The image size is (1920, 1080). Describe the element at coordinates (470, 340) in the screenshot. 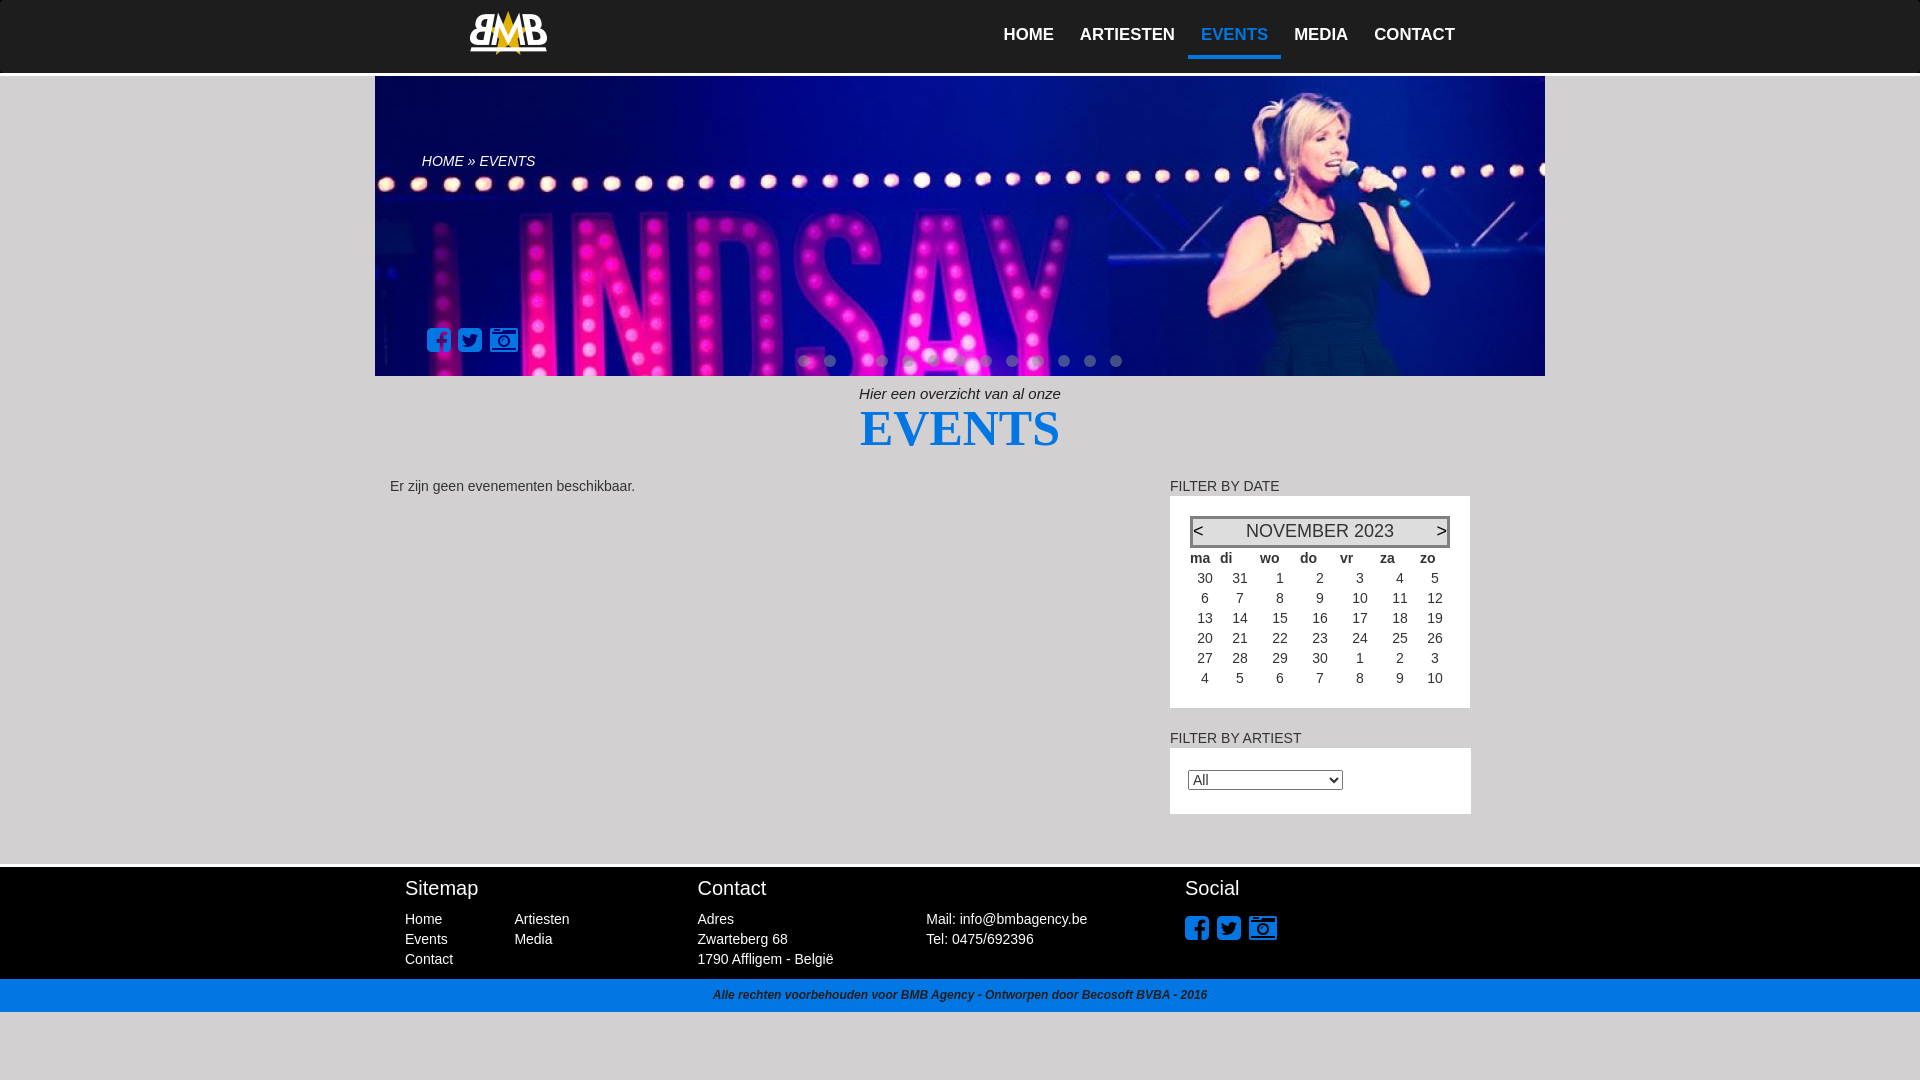

I see `Twitter` at that location.